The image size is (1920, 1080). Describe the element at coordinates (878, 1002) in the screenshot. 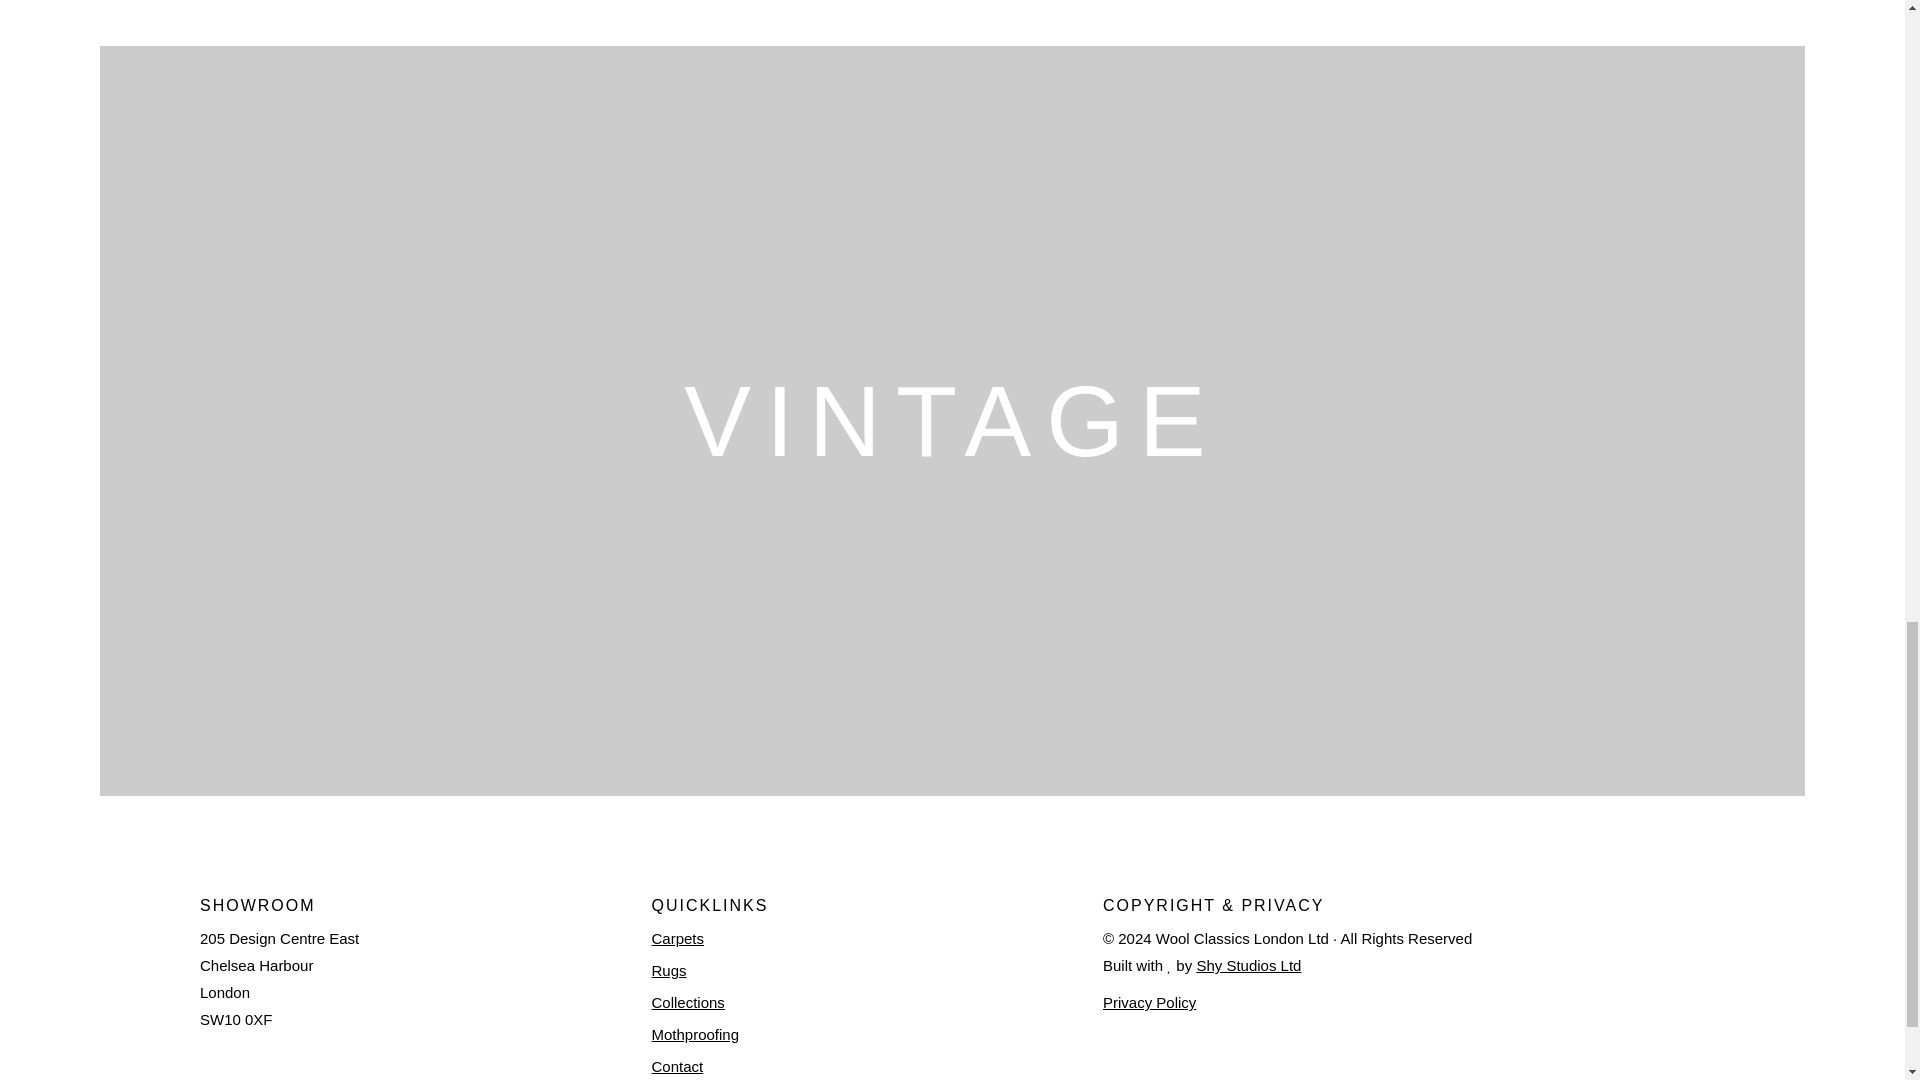

I see `Collections` at that location.